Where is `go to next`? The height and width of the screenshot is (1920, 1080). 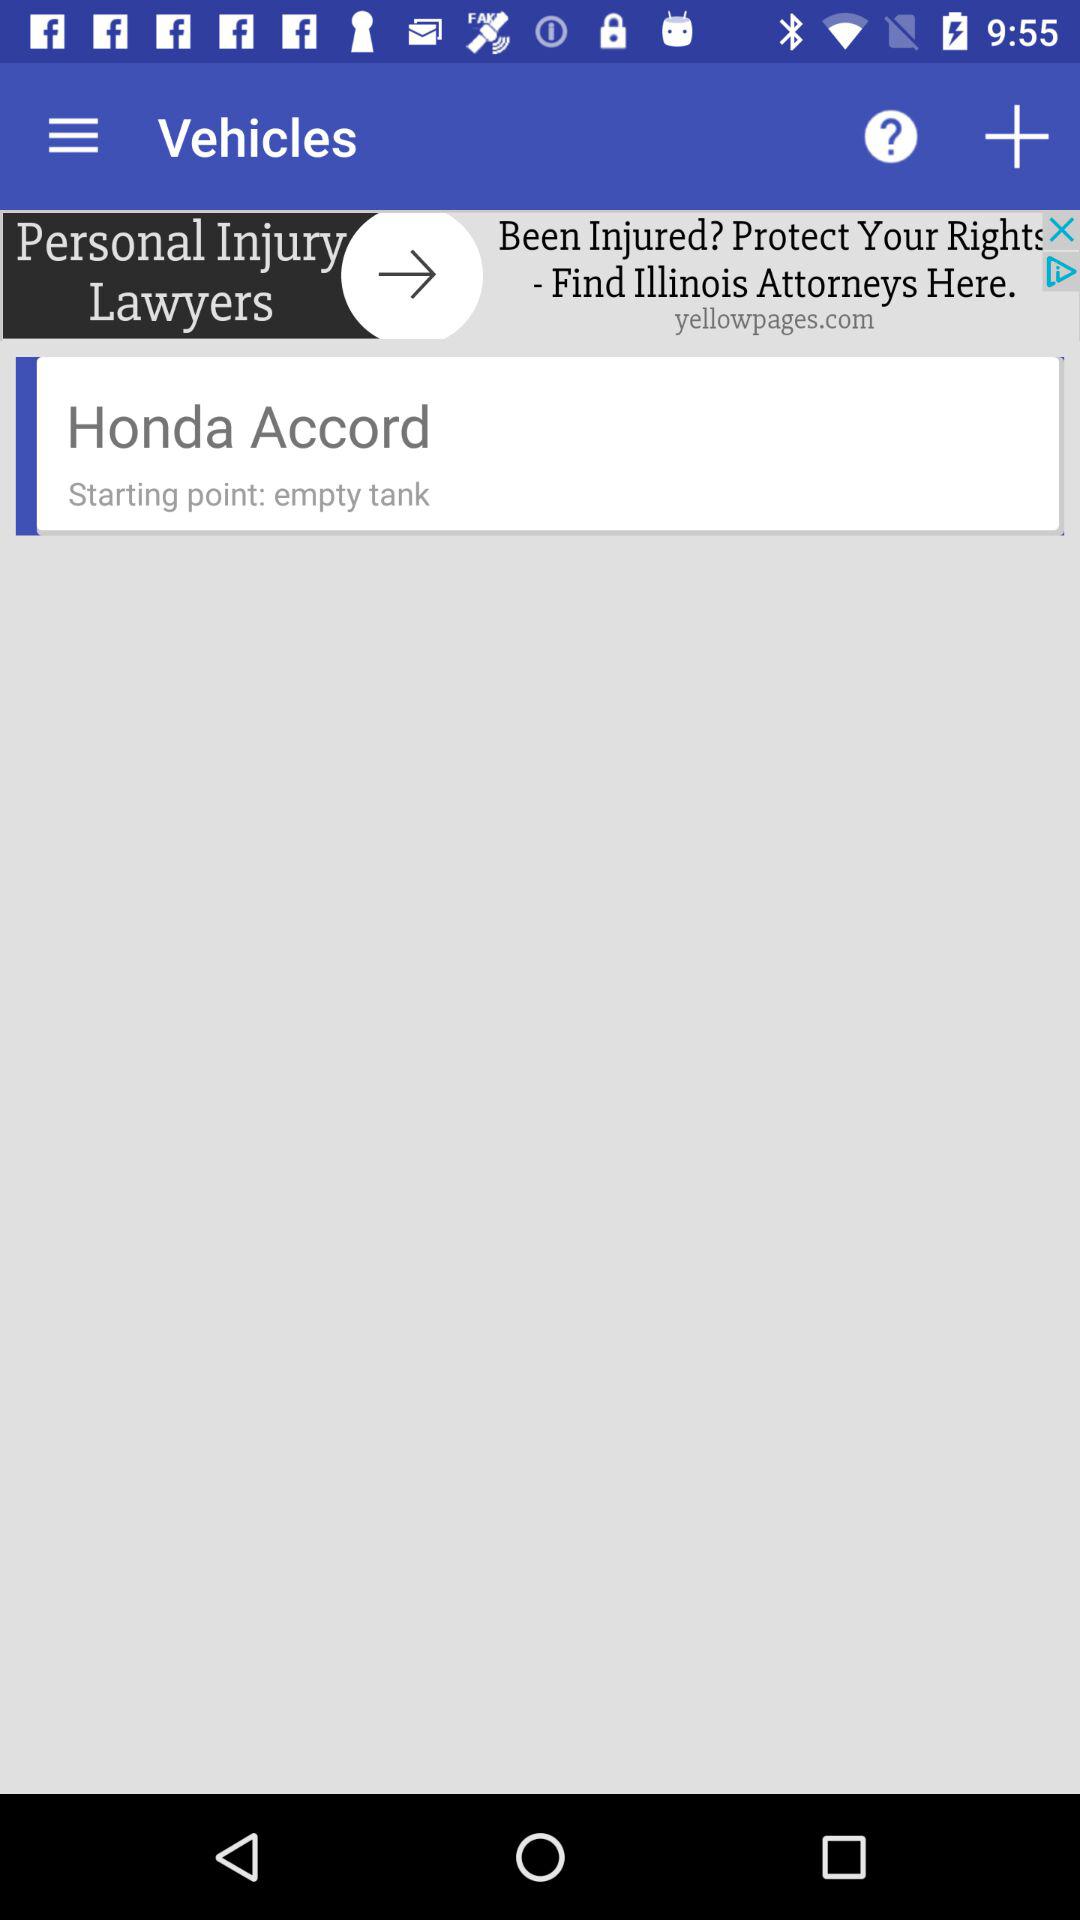 go to next is located at coordinates (540, 276).